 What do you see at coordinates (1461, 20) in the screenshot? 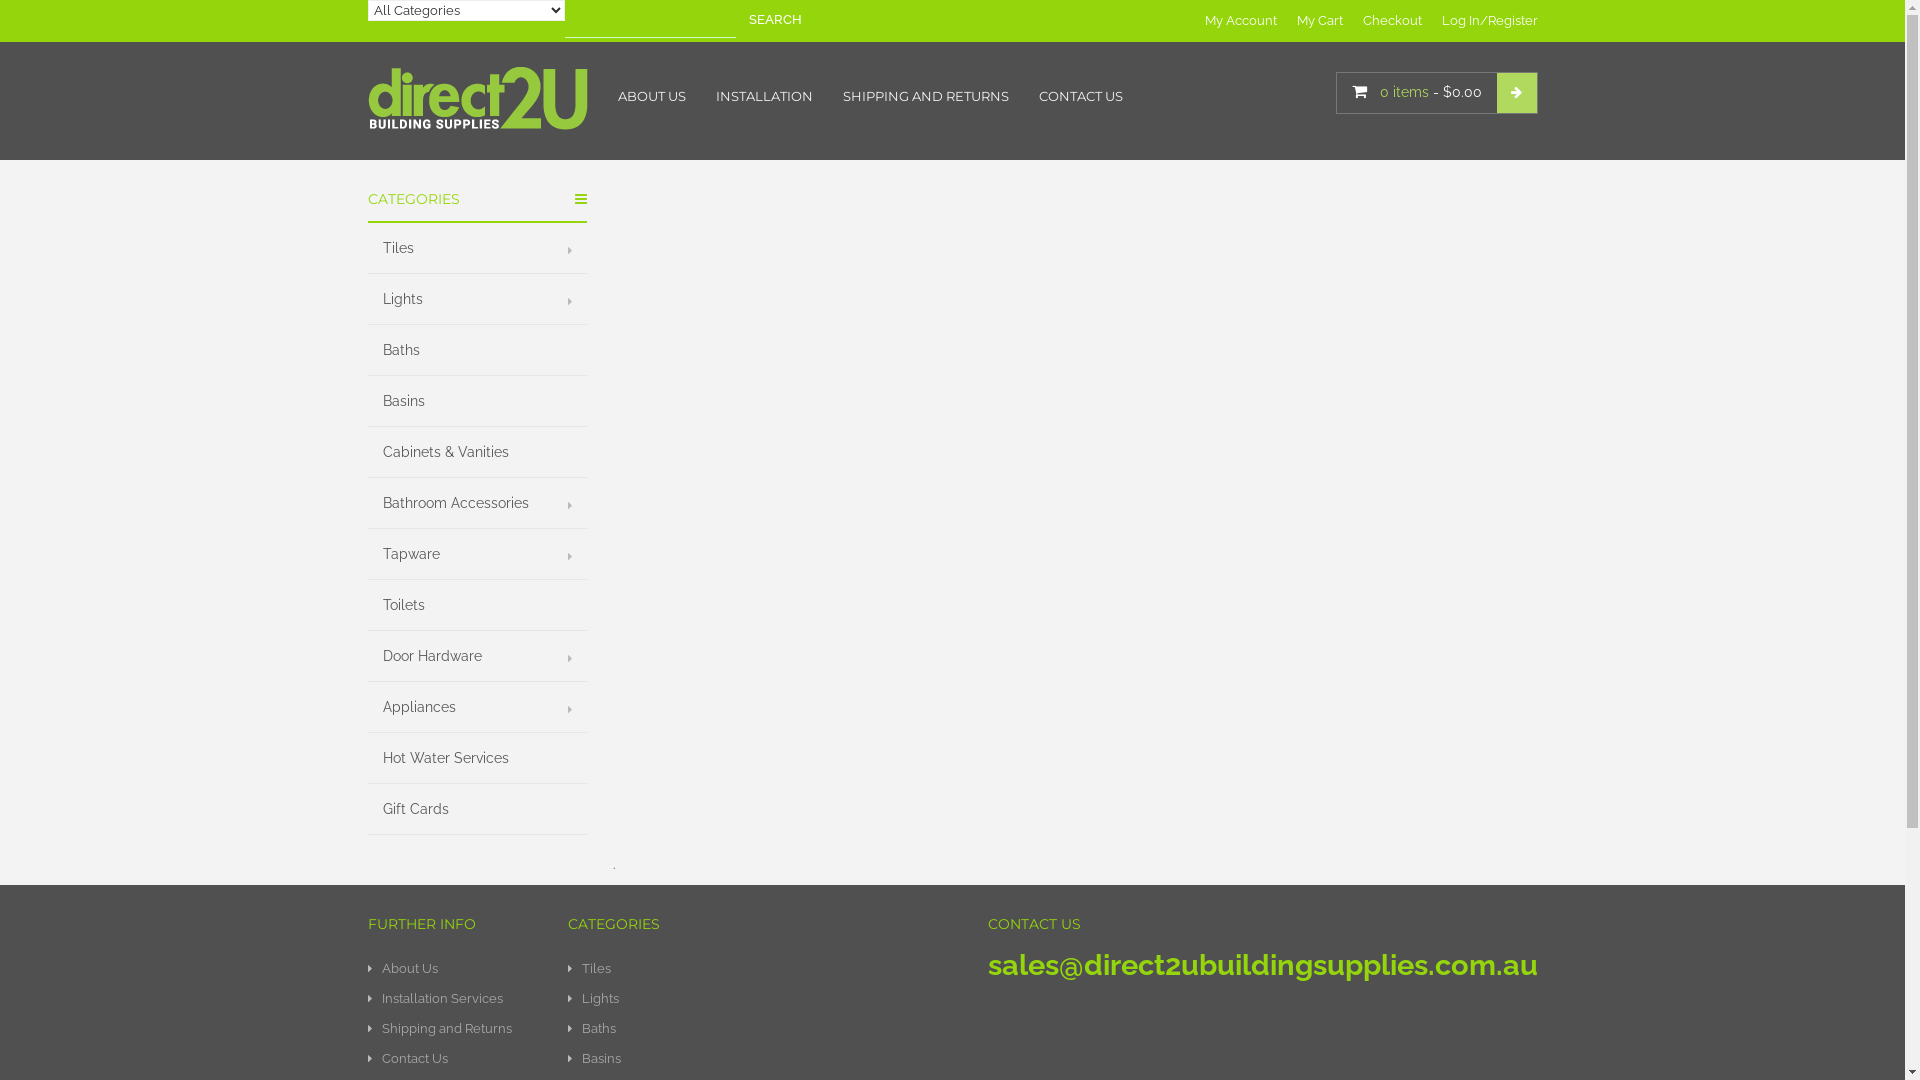
I see `Log In` at bounding box center [1461, 20].